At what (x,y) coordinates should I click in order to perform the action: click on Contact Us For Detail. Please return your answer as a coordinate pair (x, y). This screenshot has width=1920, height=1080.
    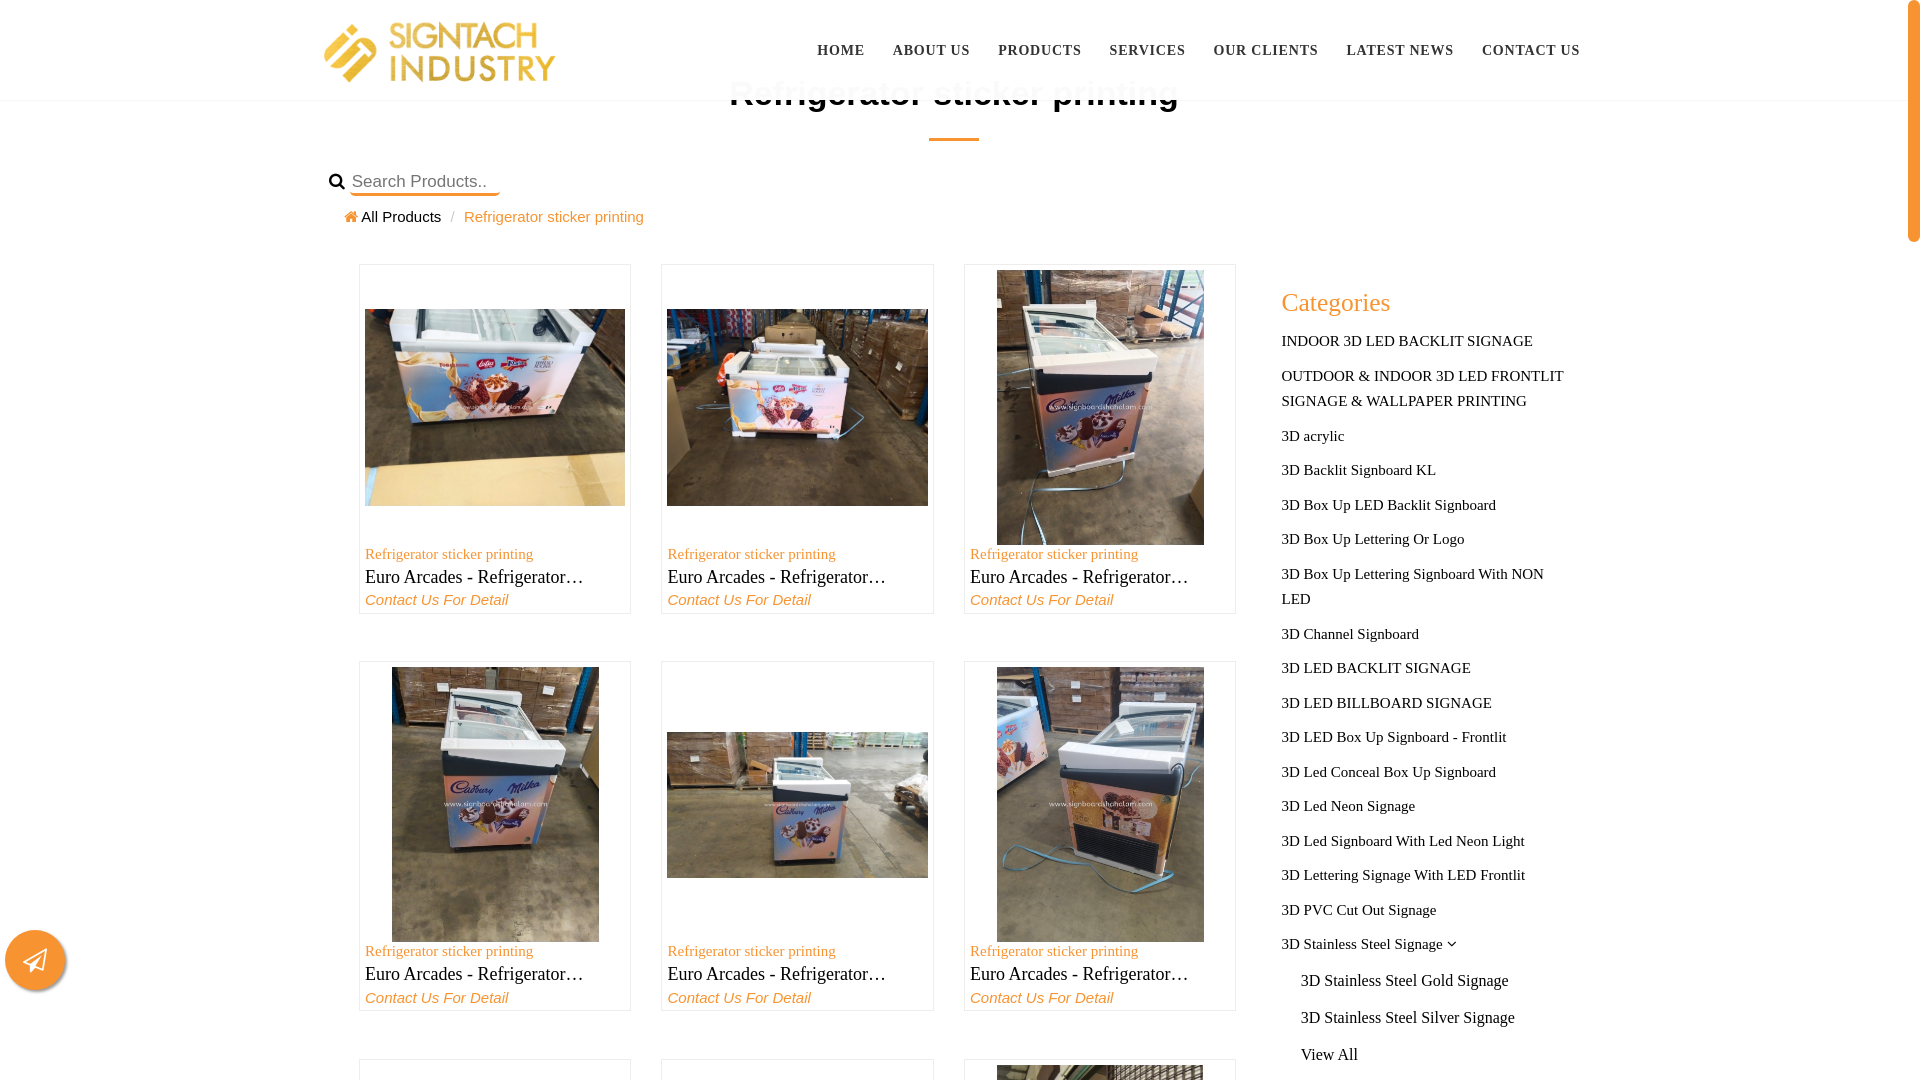
    Looking at the image, I should click on (1092, 600).